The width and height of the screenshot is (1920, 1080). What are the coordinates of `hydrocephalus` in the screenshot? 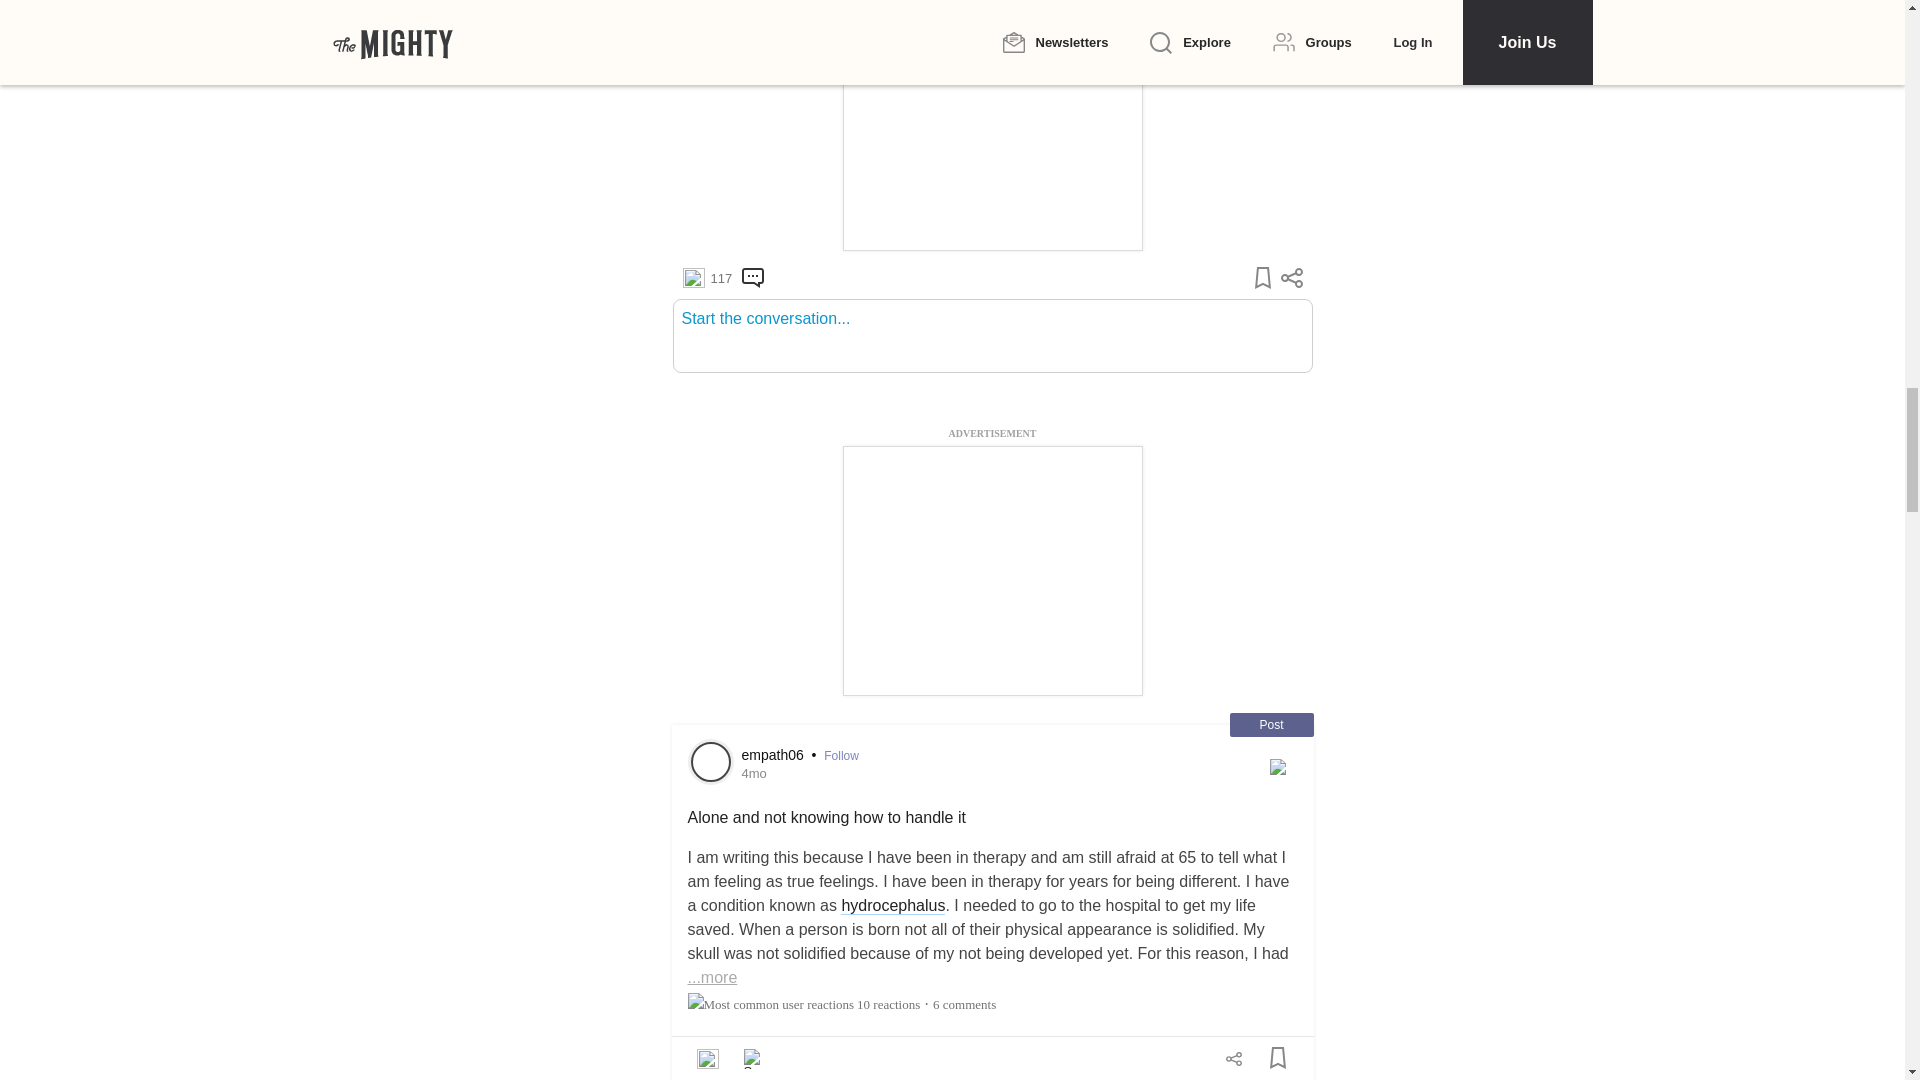 It's located at (892, 906).